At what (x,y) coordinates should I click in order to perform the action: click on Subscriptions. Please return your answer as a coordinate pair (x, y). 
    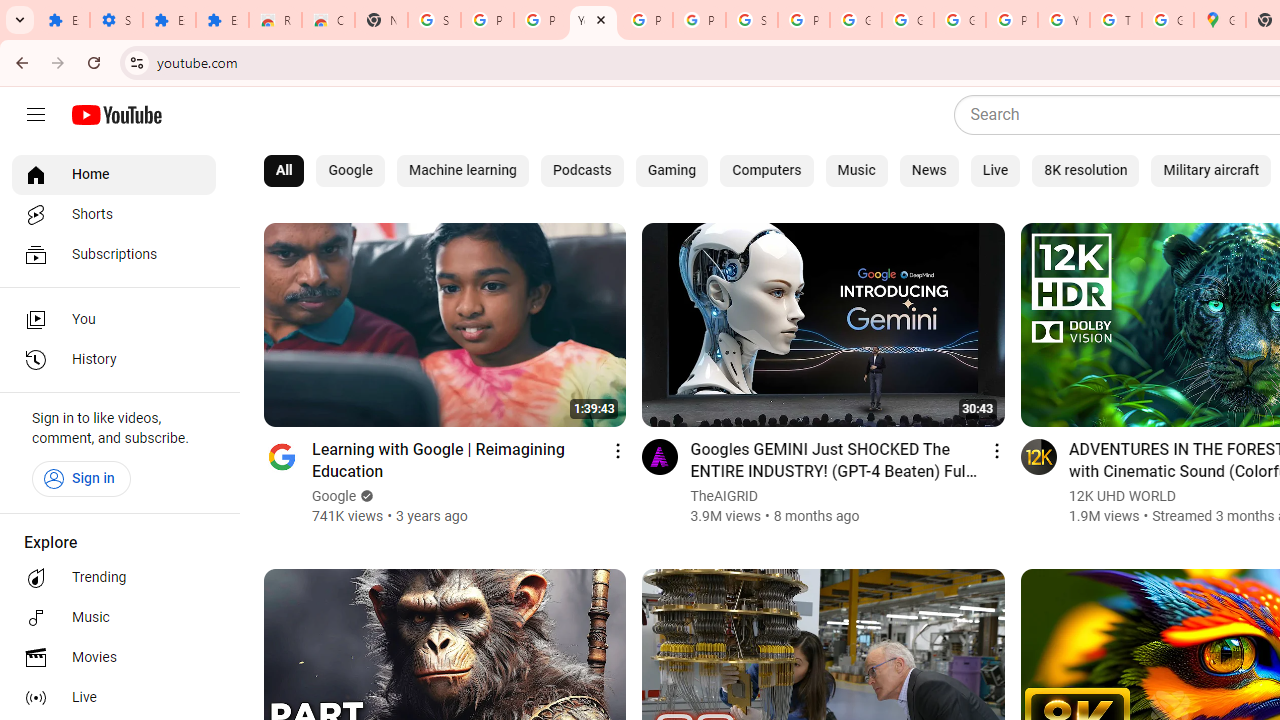
    Looking at the image, I should click on (114, 254).